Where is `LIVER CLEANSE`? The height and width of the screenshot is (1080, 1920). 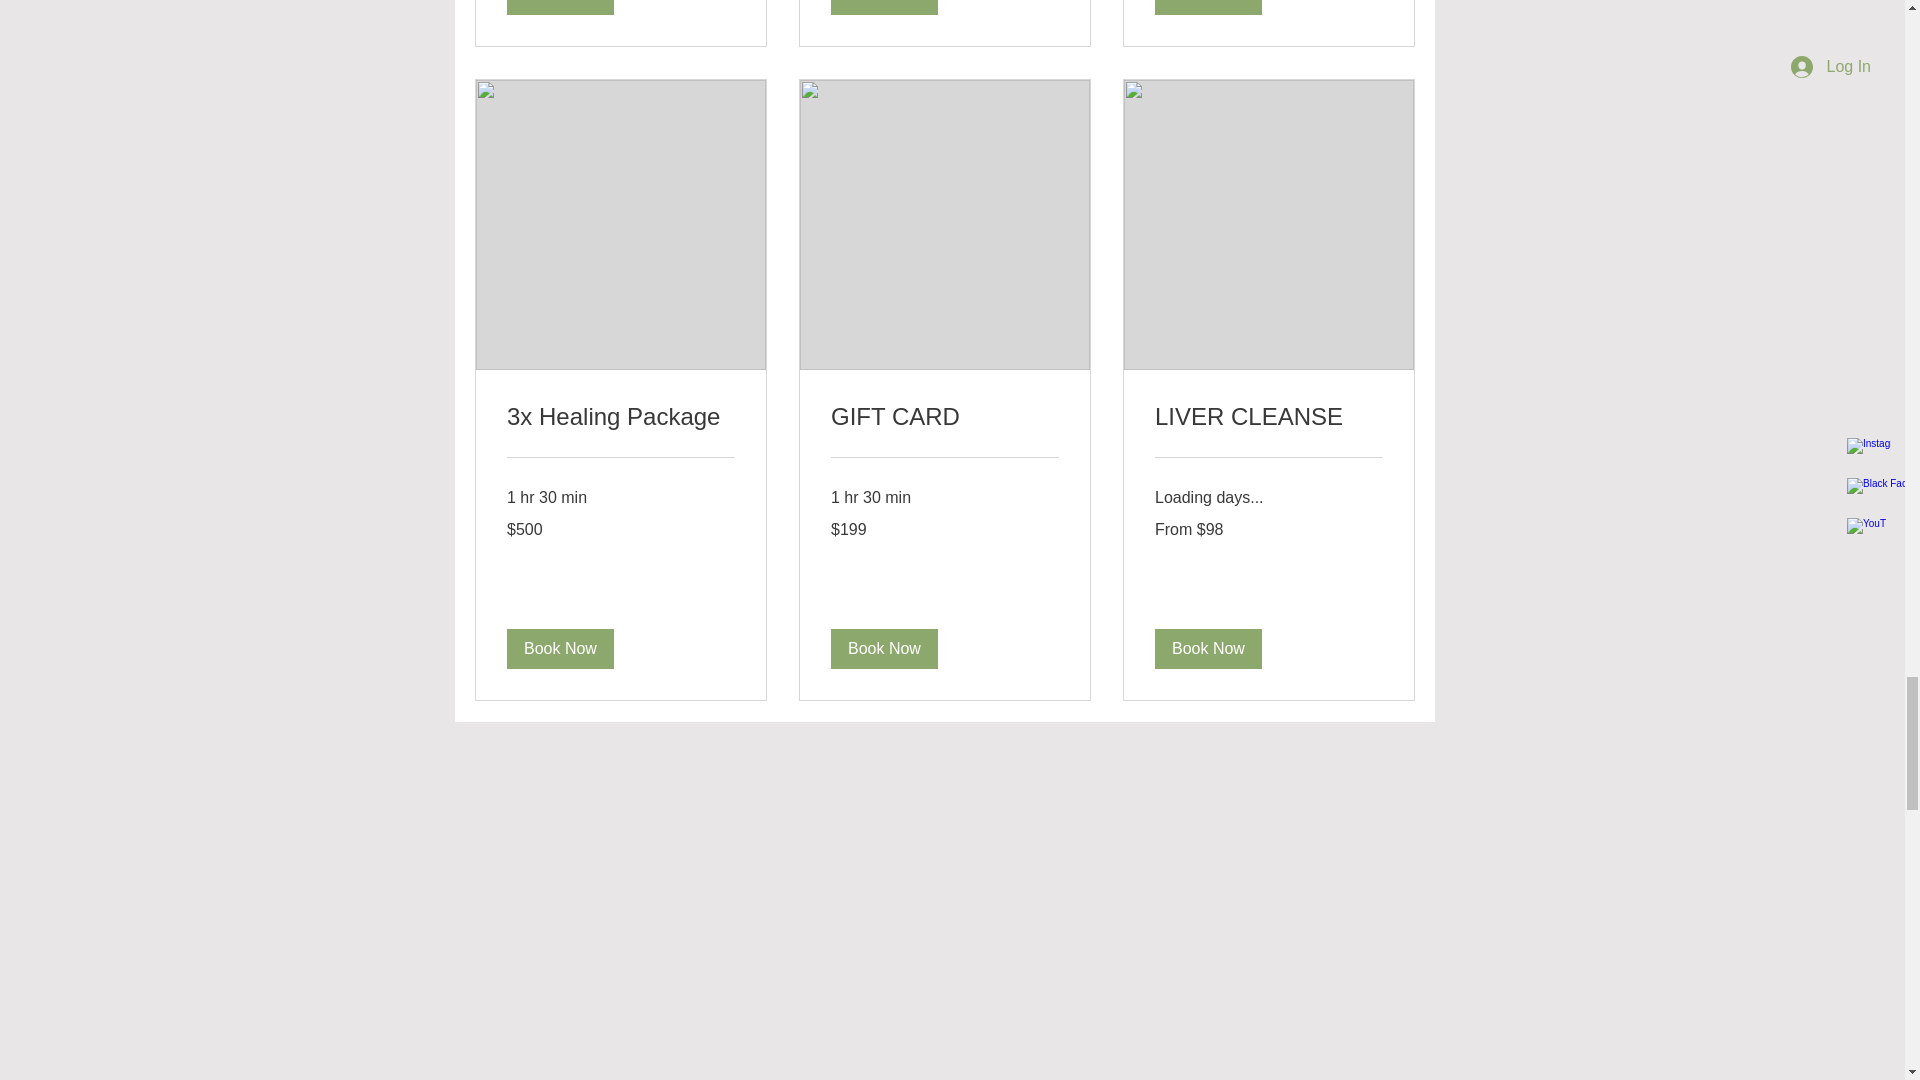
LIVER CLEANSE is located at coordinates (1268, 416).